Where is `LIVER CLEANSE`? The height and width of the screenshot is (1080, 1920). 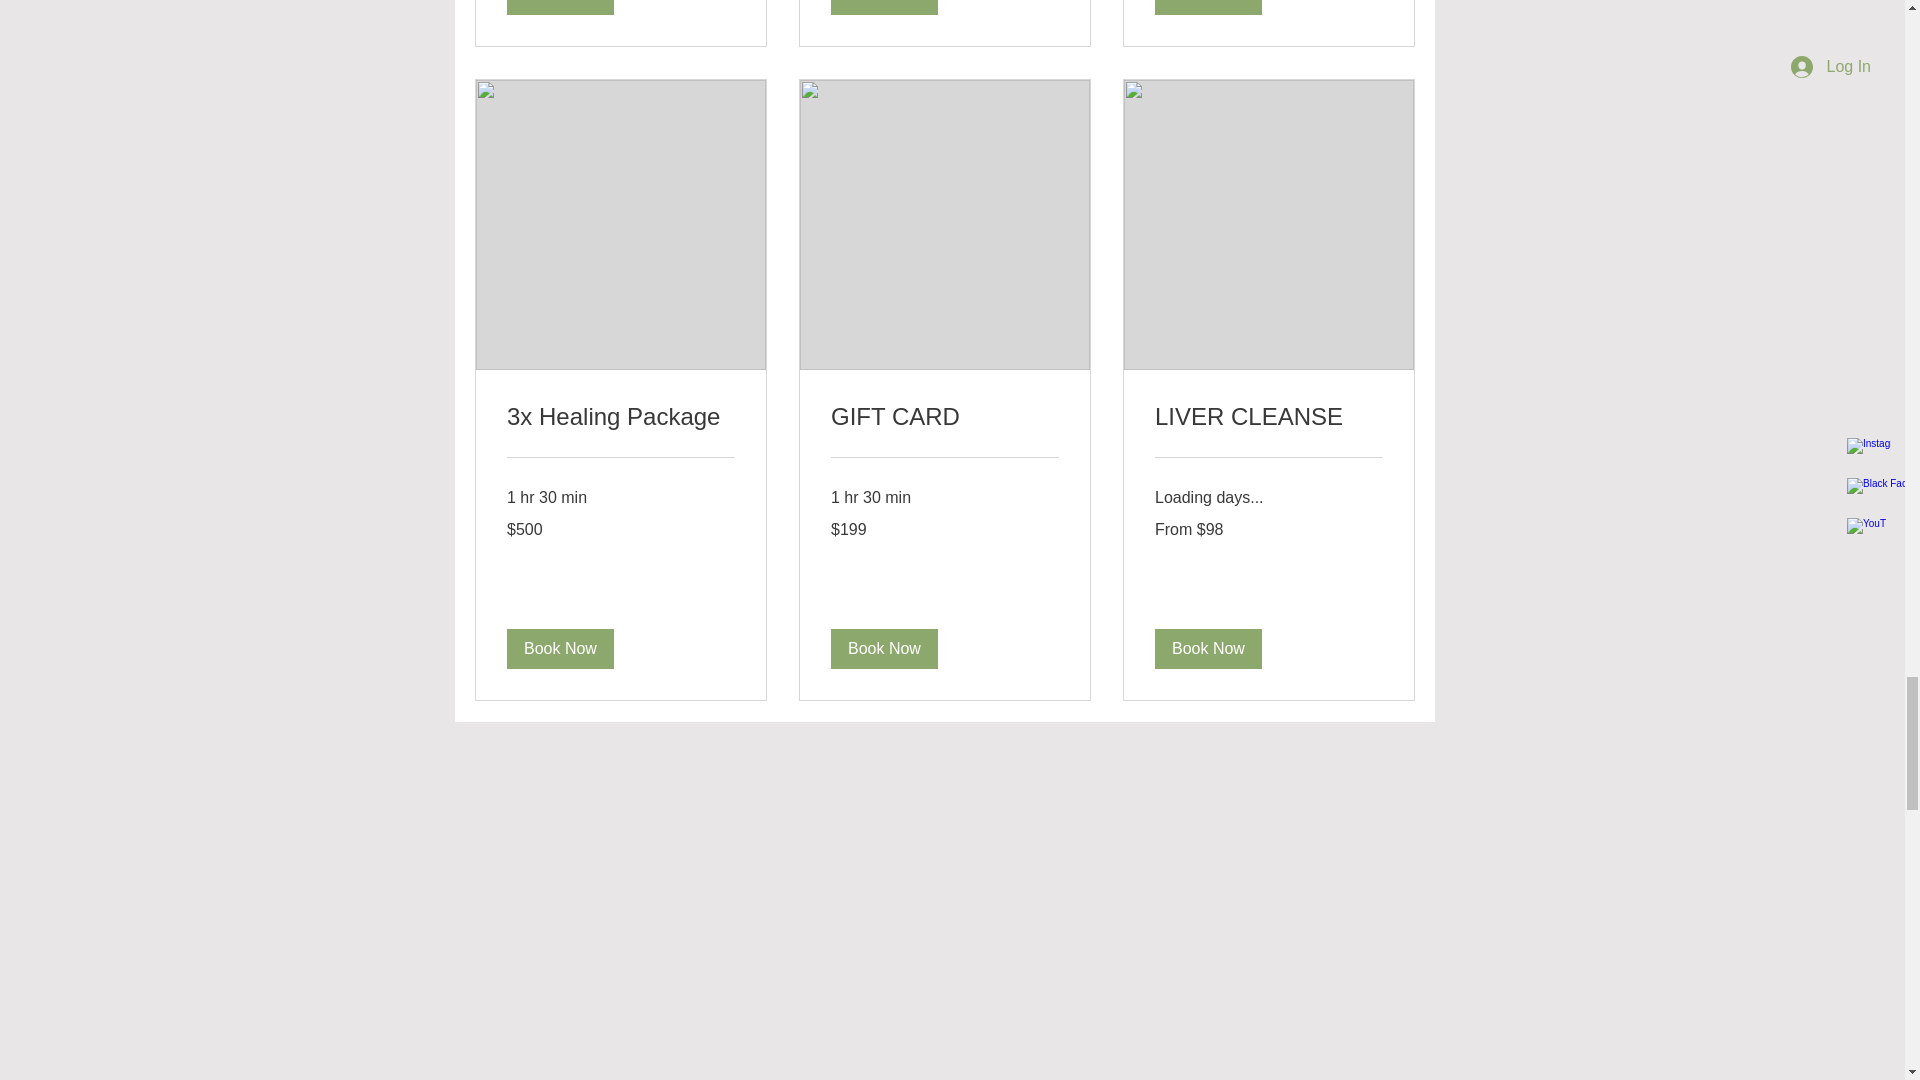
LIVER CLEANSE is located at coordinates (1268, 416).